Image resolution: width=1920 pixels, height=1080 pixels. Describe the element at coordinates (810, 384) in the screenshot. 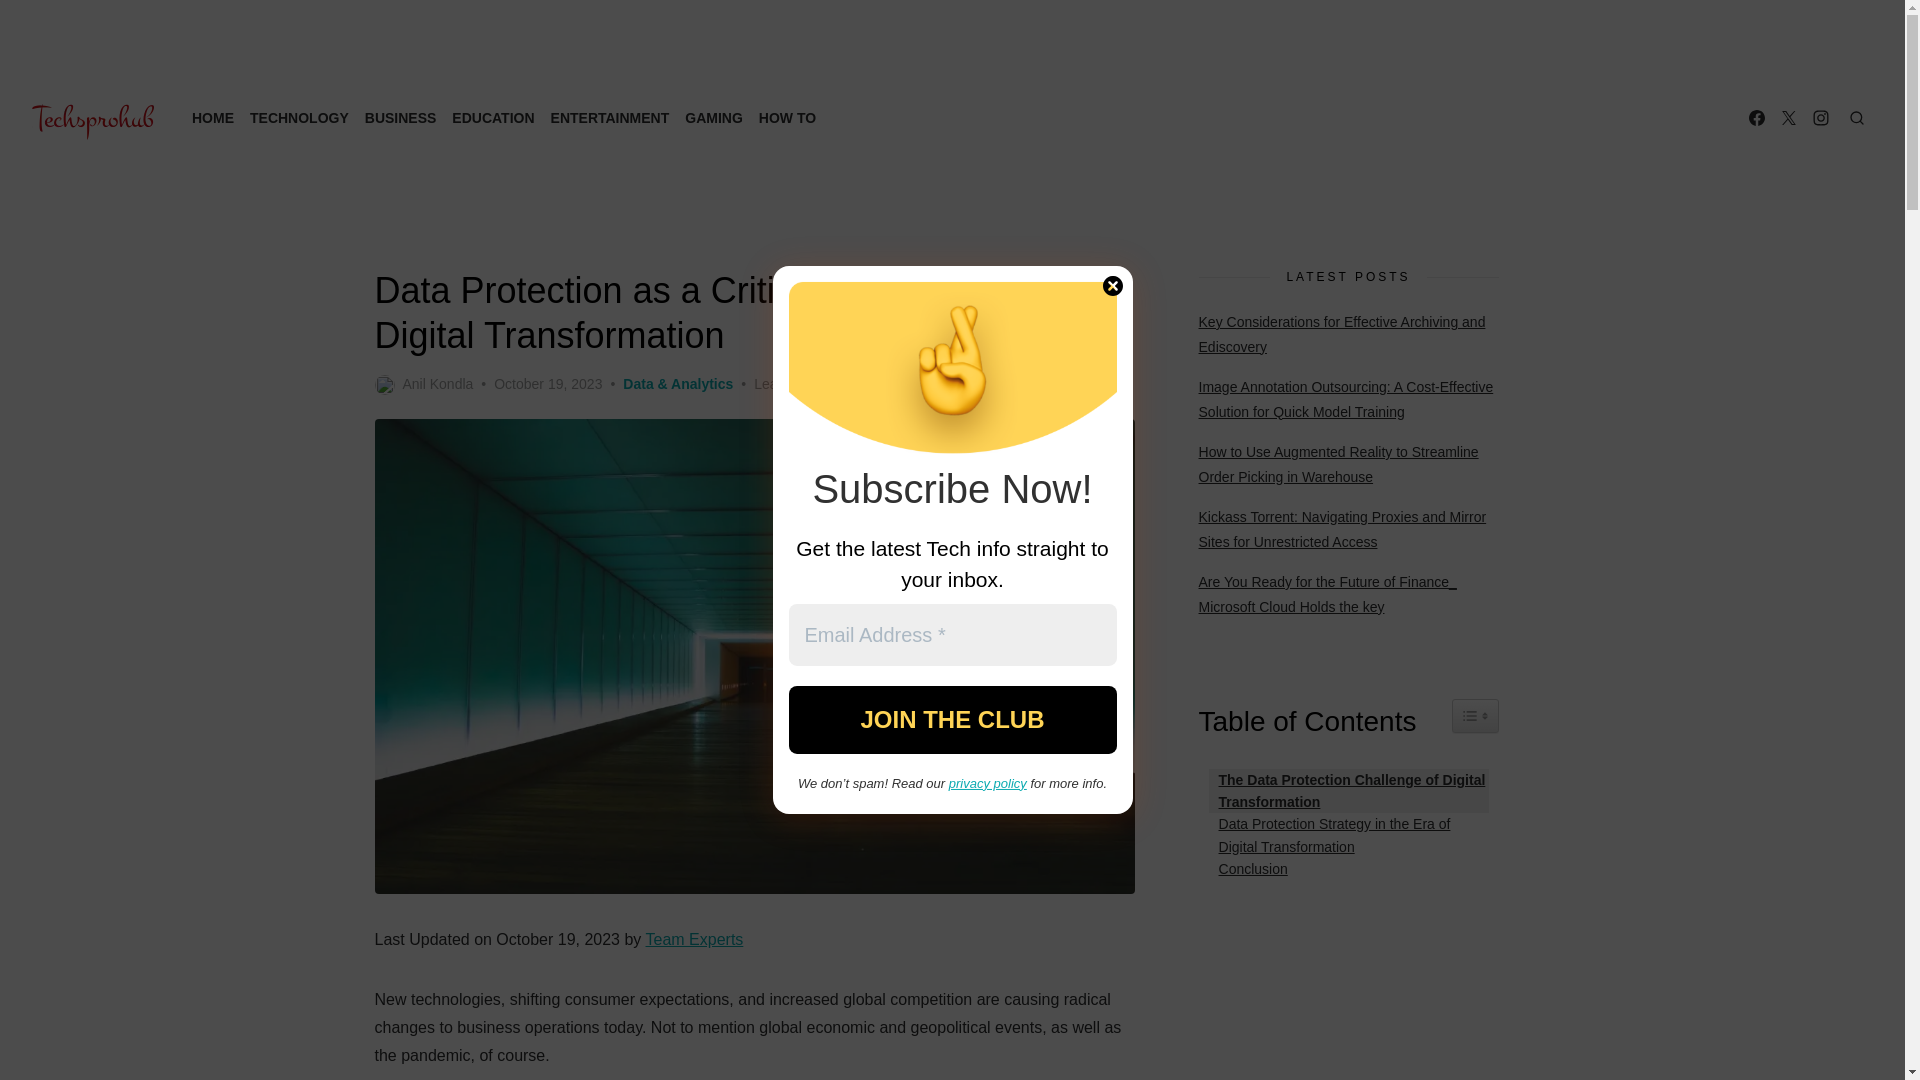

I see `Leave a comment` at that location.